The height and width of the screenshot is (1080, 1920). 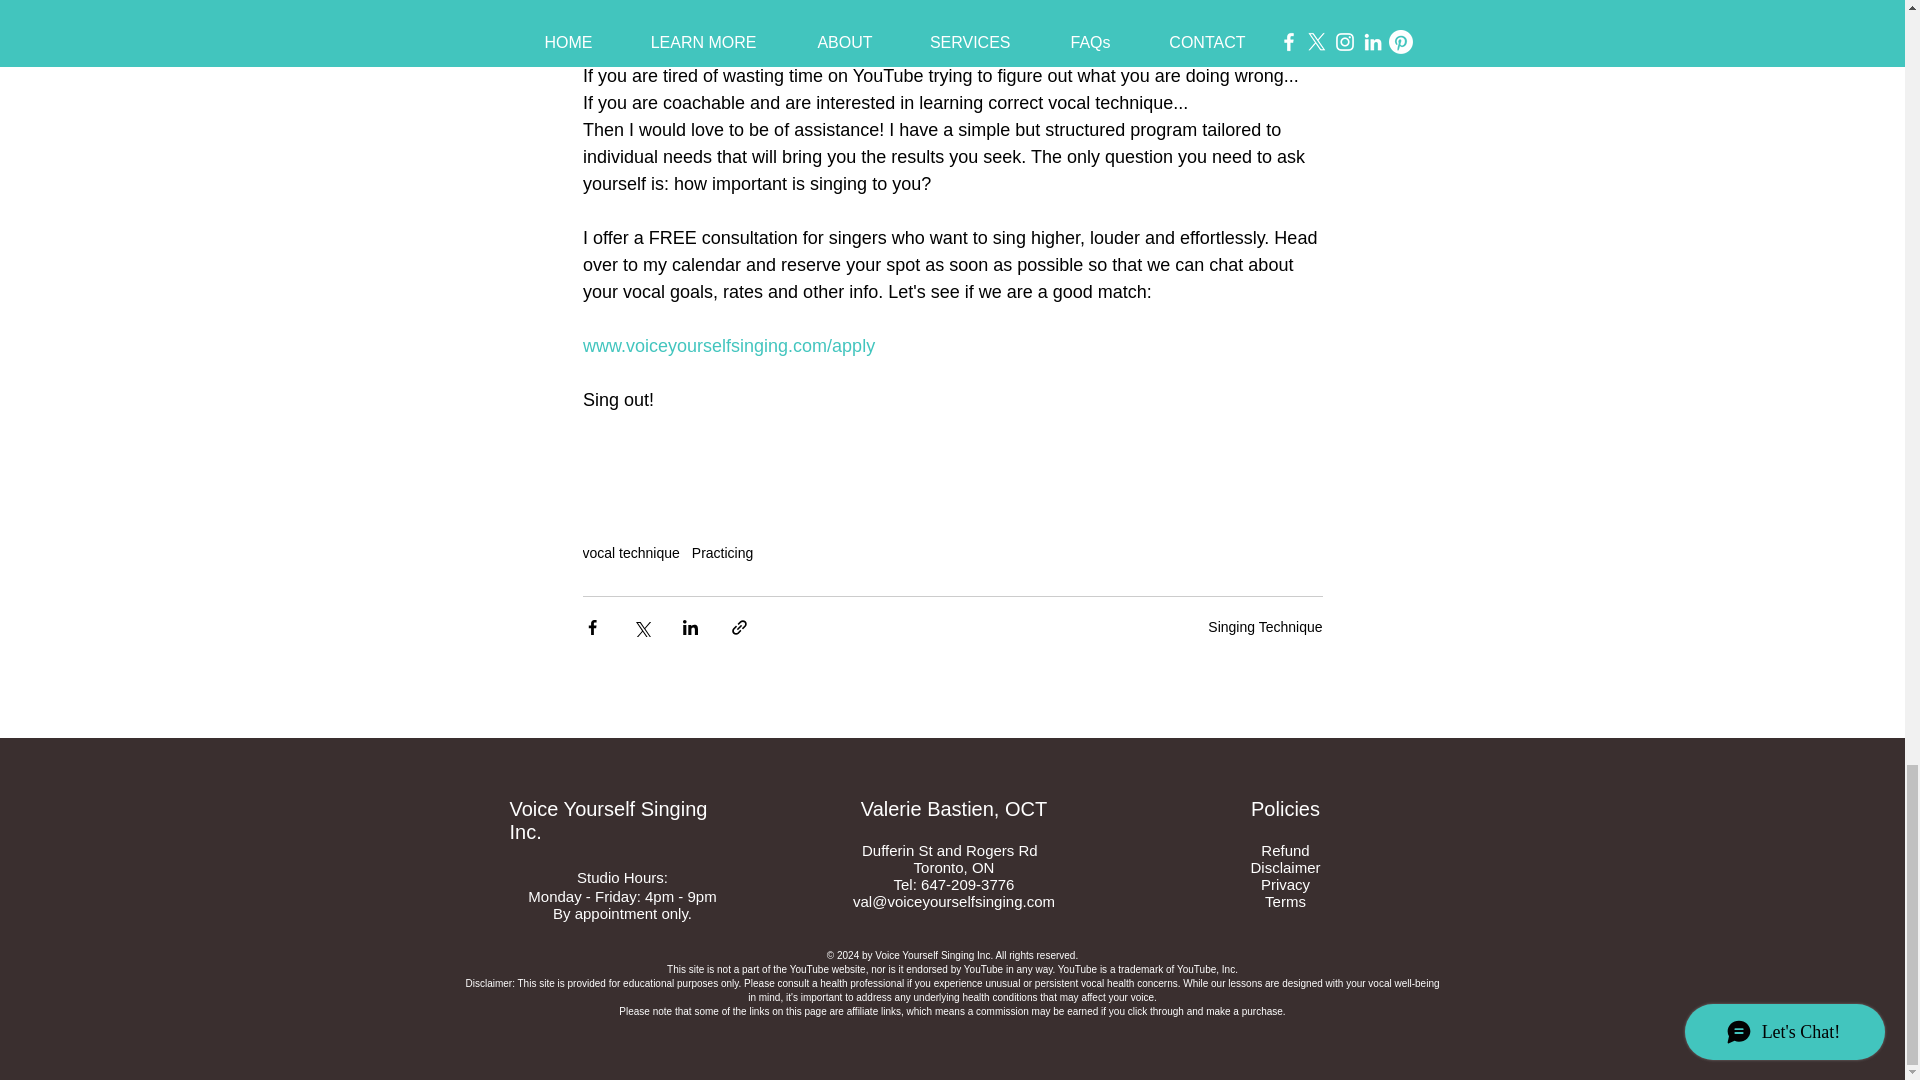 I want to click on vocal technique, so click(x=630, y=552).